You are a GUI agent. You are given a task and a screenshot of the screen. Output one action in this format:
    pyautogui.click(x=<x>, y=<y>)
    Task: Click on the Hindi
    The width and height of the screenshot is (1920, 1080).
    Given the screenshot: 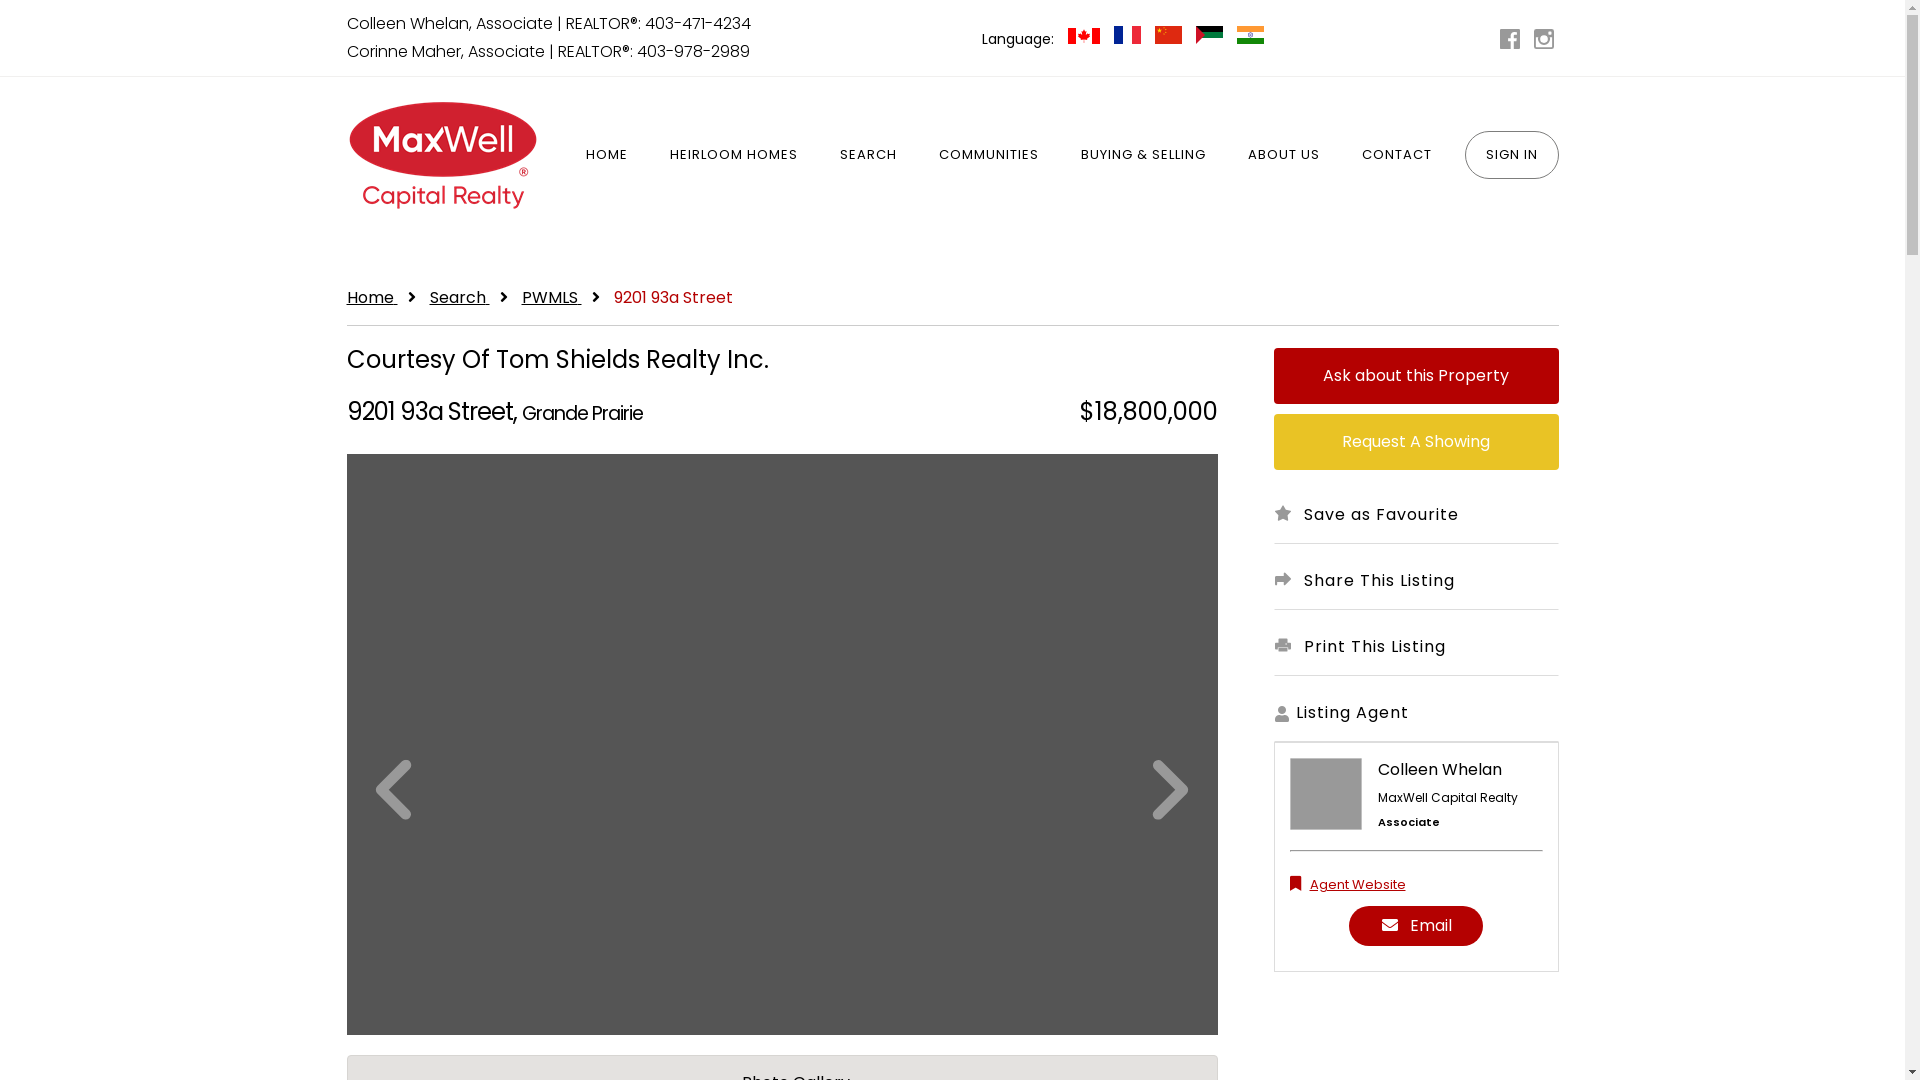 What is the action you would take?
    pyautogui.click(x=1250, y=38)
    